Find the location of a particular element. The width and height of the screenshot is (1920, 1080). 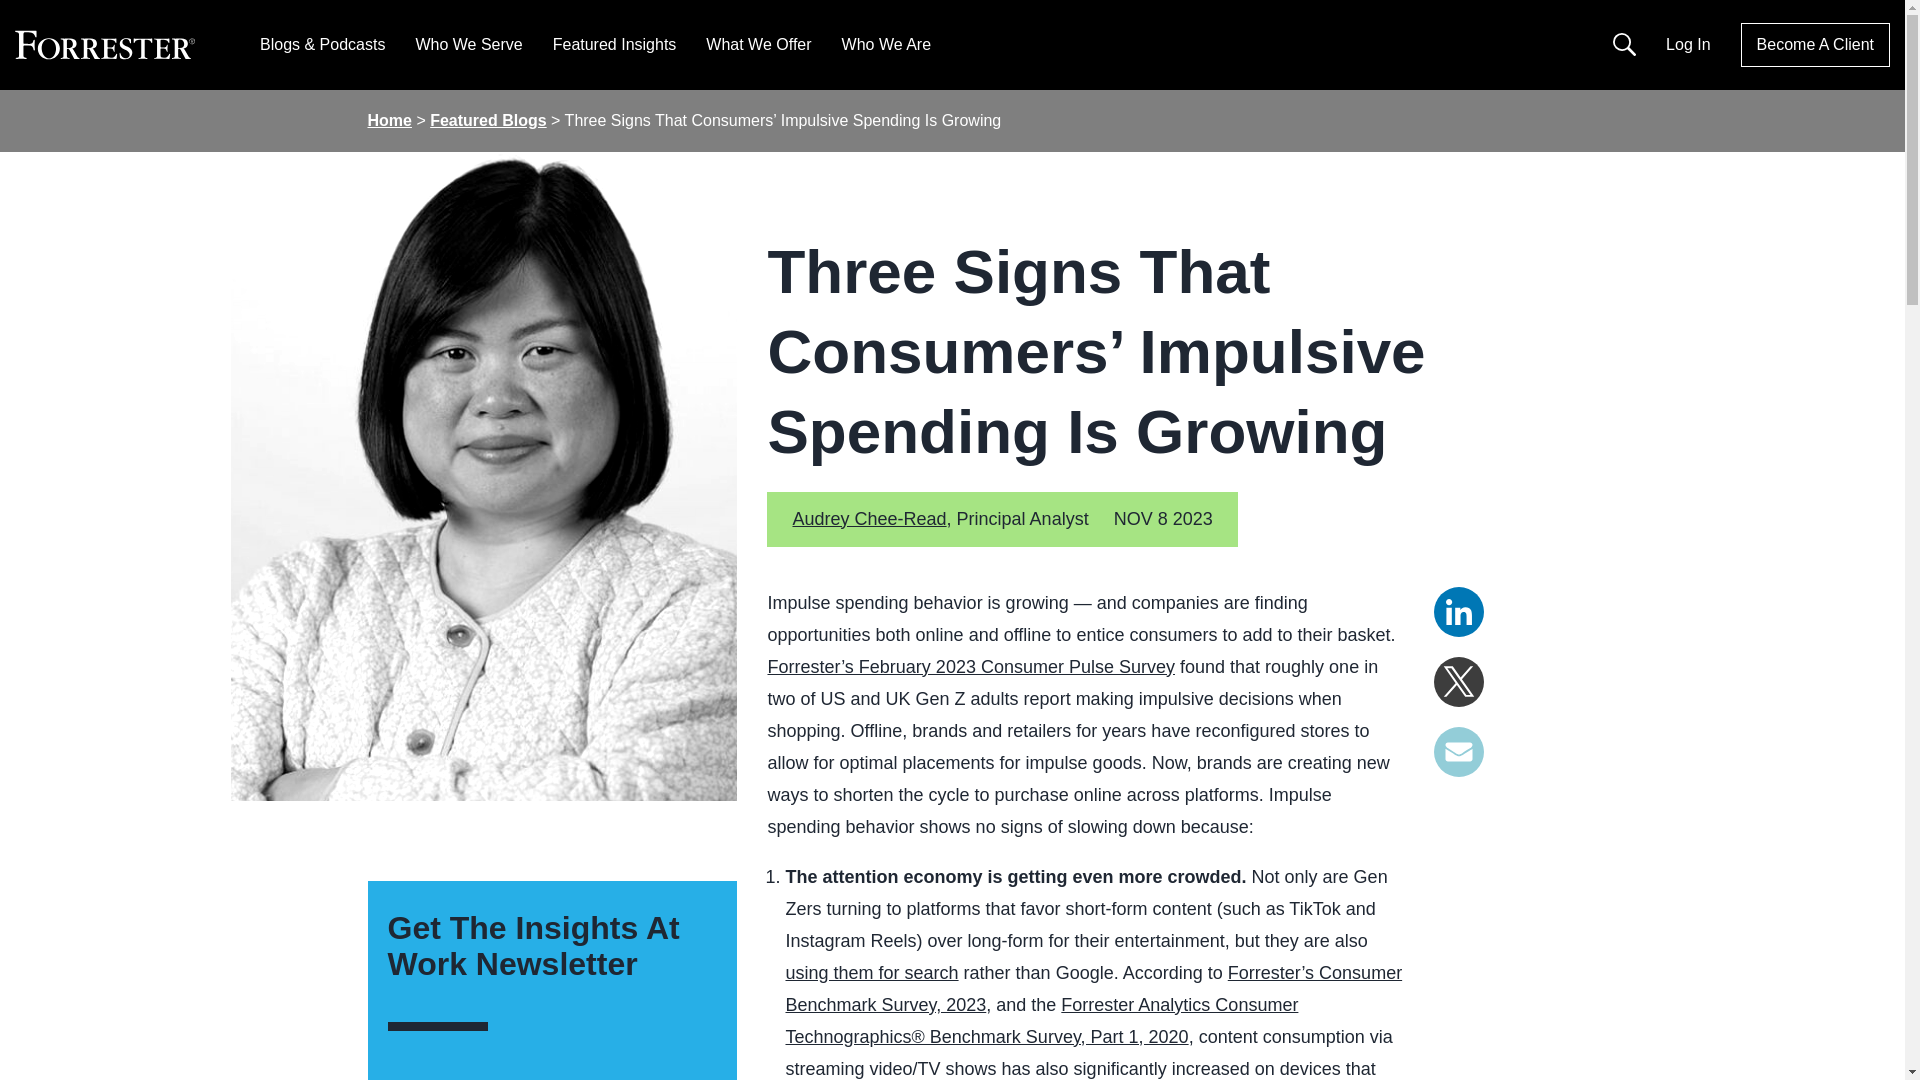

Who We Serve is located at coordinates (468, 44).